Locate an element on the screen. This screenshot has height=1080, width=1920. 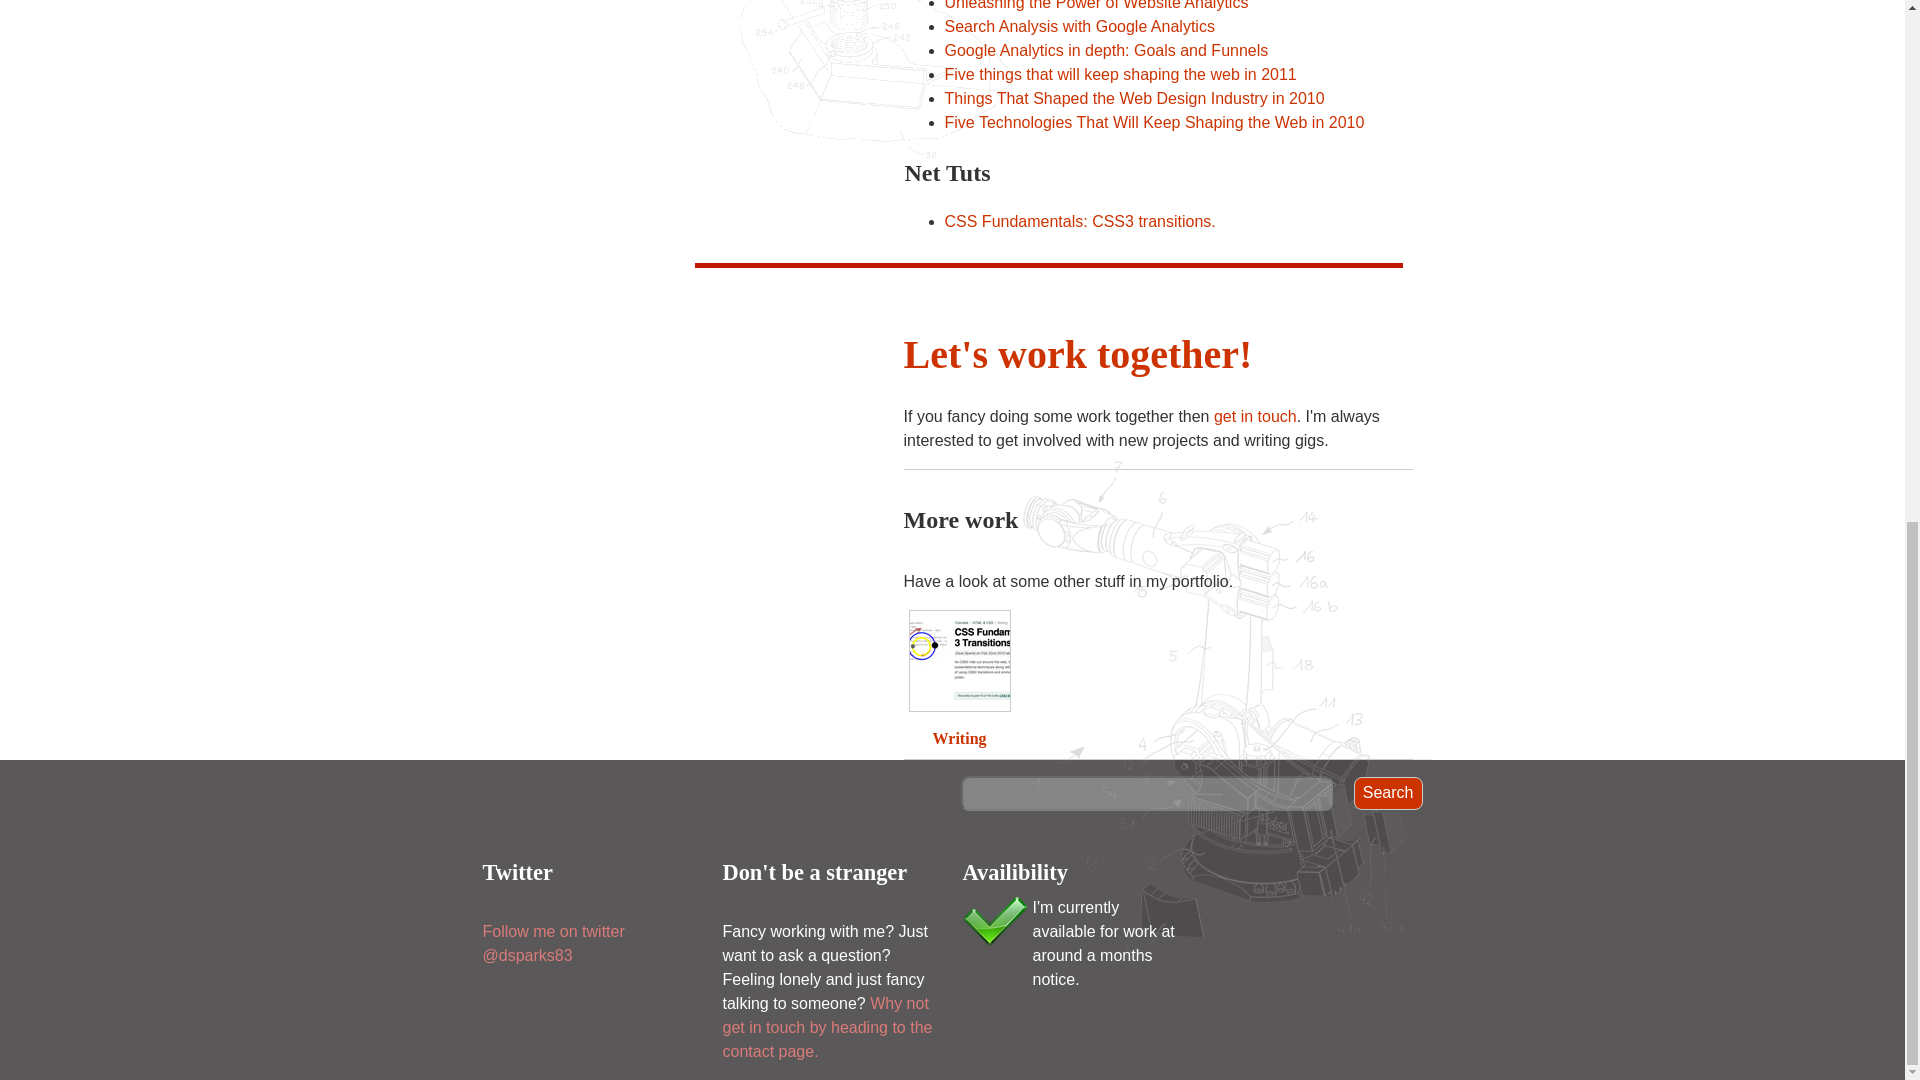
Five things that will keep shaping the web in 2011 is located at coordinates (1120, 74).